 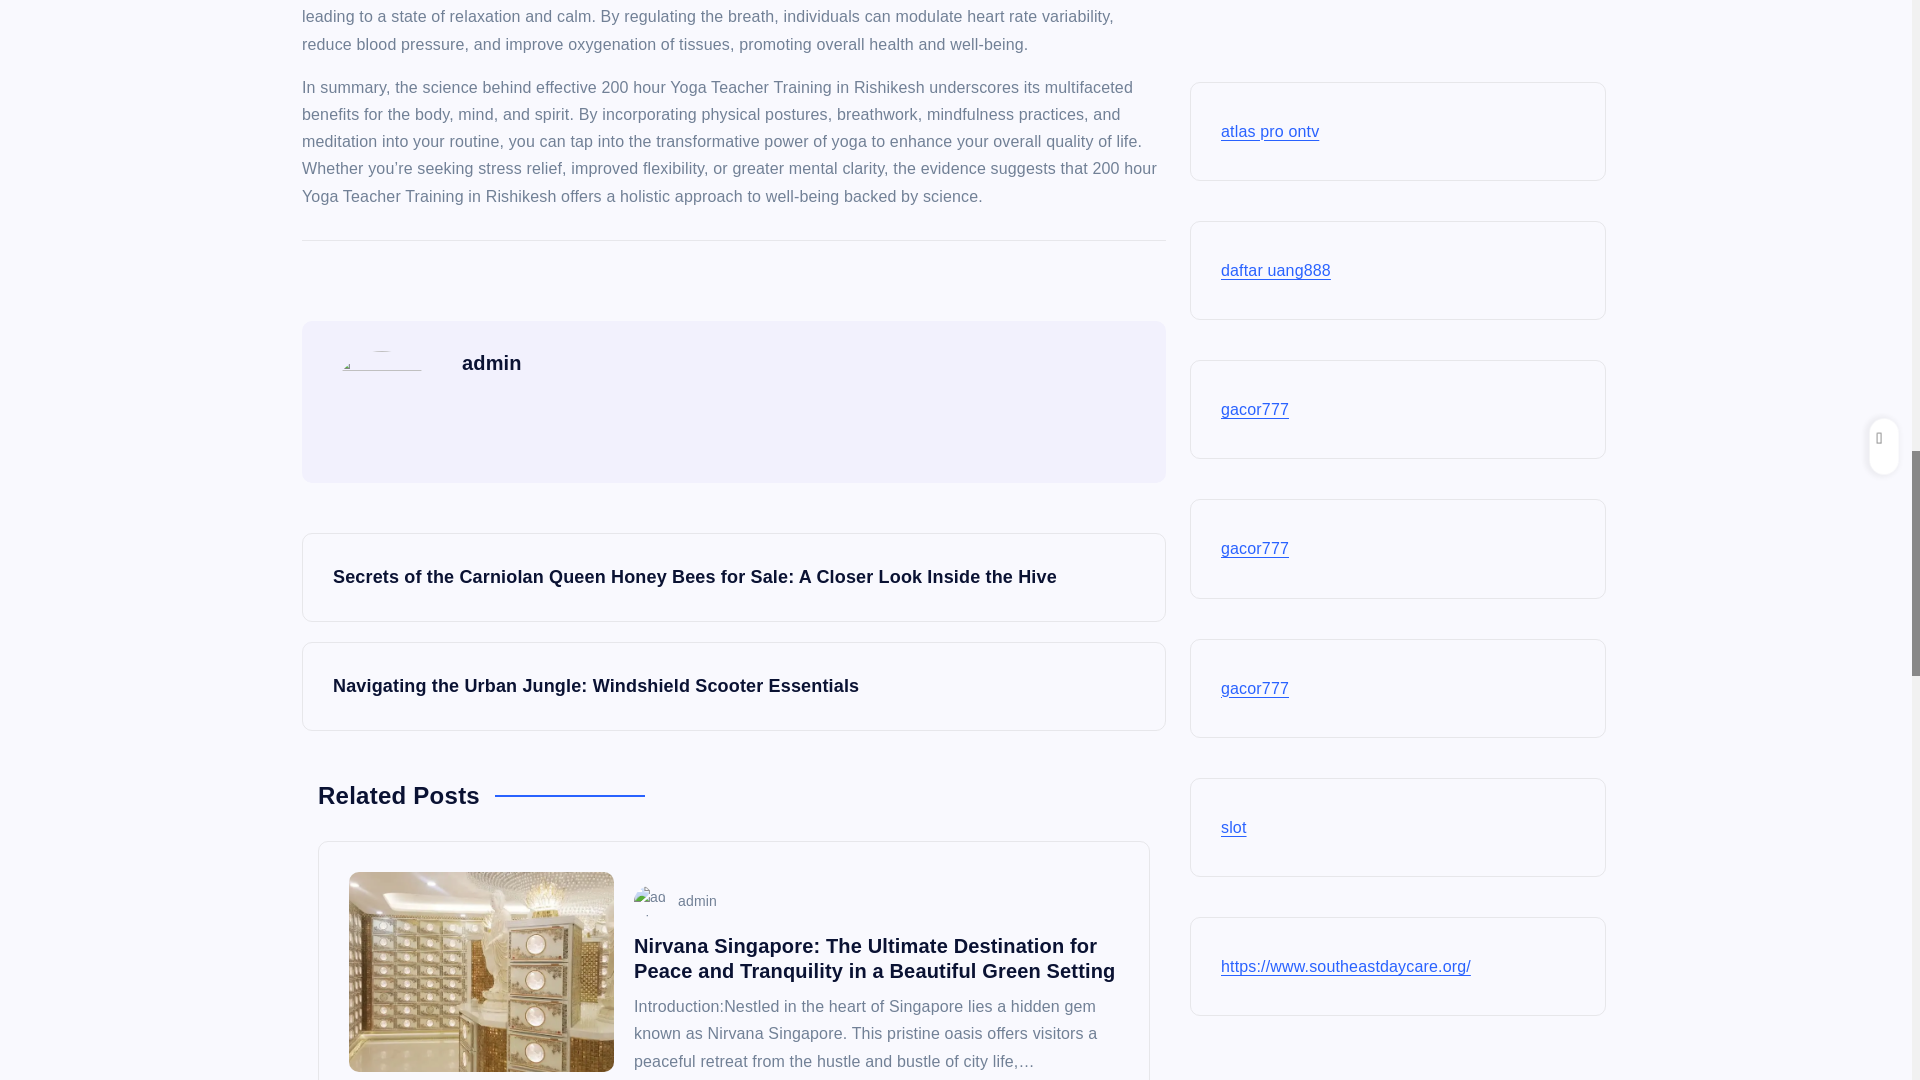 I want to click on admin, so click(x=492, y=362).